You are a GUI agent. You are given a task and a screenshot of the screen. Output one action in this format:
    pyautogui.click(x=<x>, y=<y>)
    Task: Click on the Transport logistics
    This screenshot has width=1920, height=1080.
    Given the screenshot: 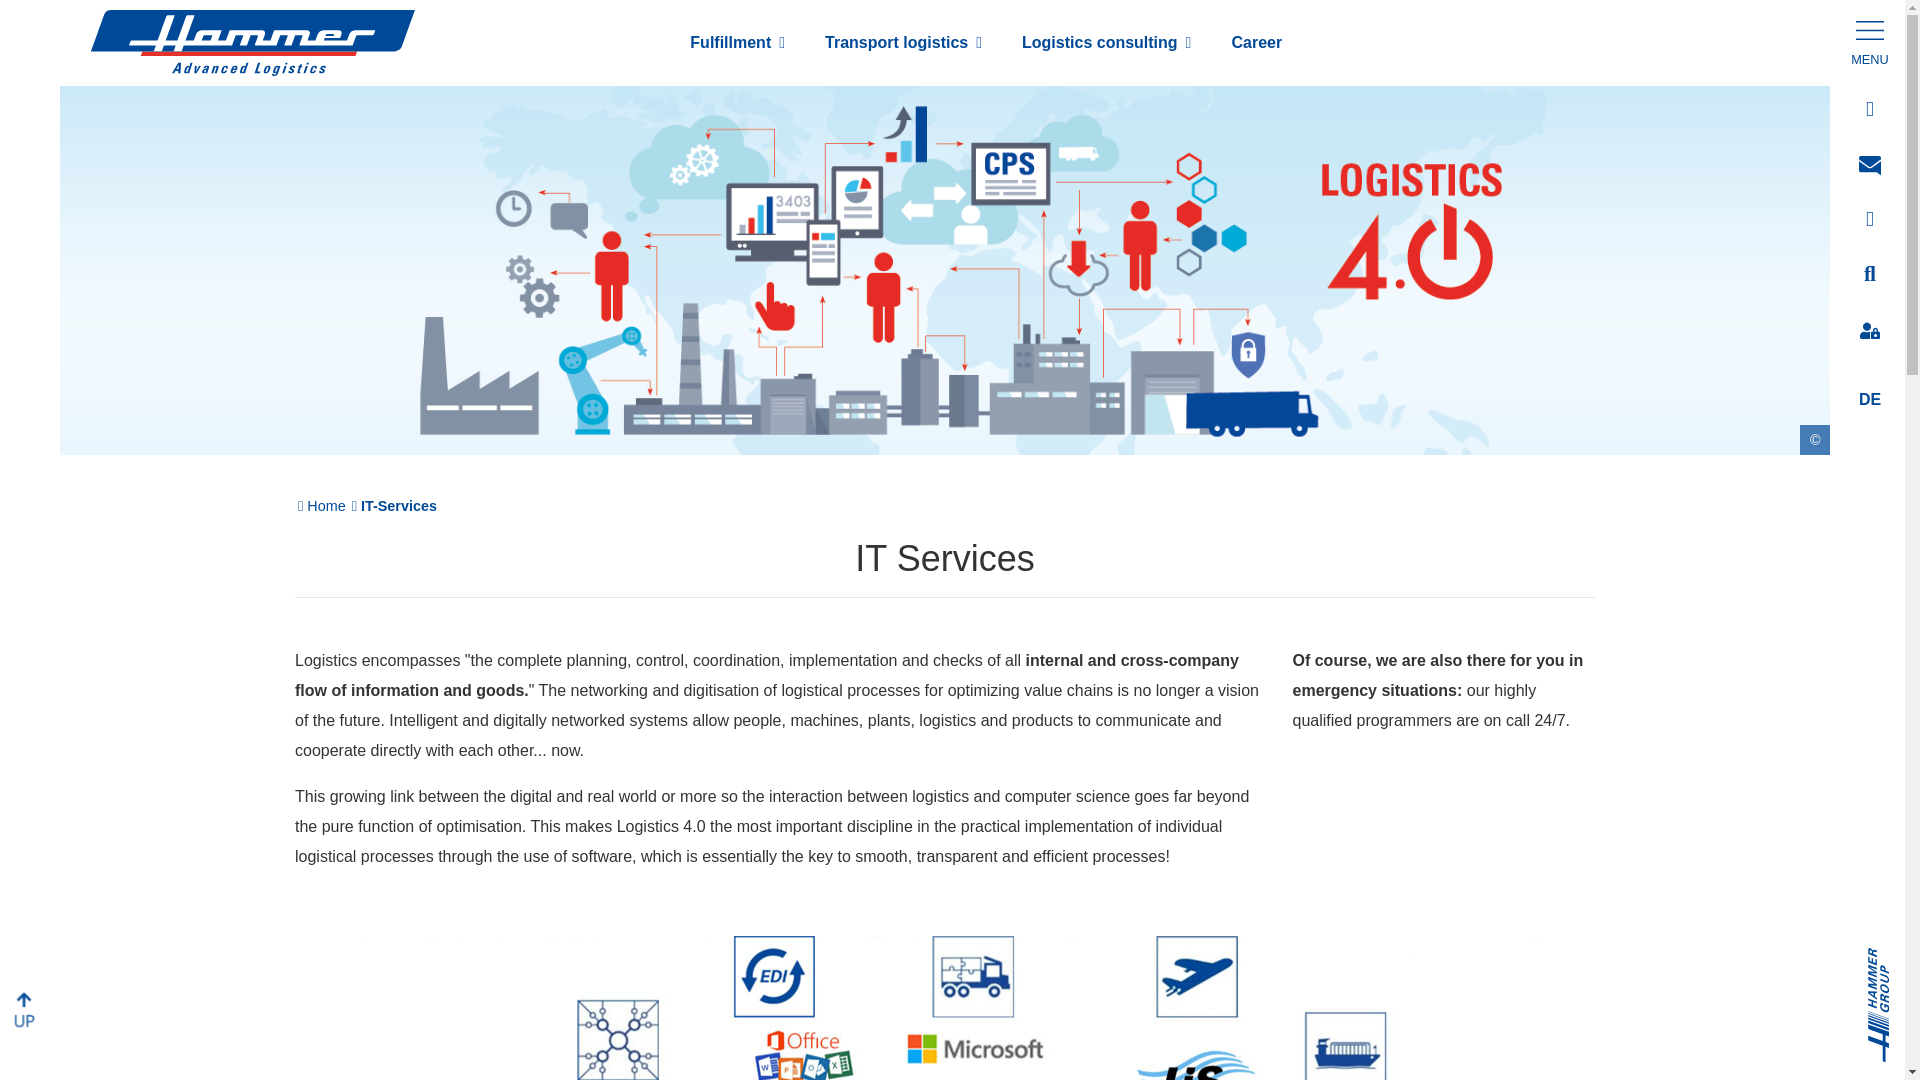 What is the action you would take?
    pyautogui.click(x=903, y=42)
    